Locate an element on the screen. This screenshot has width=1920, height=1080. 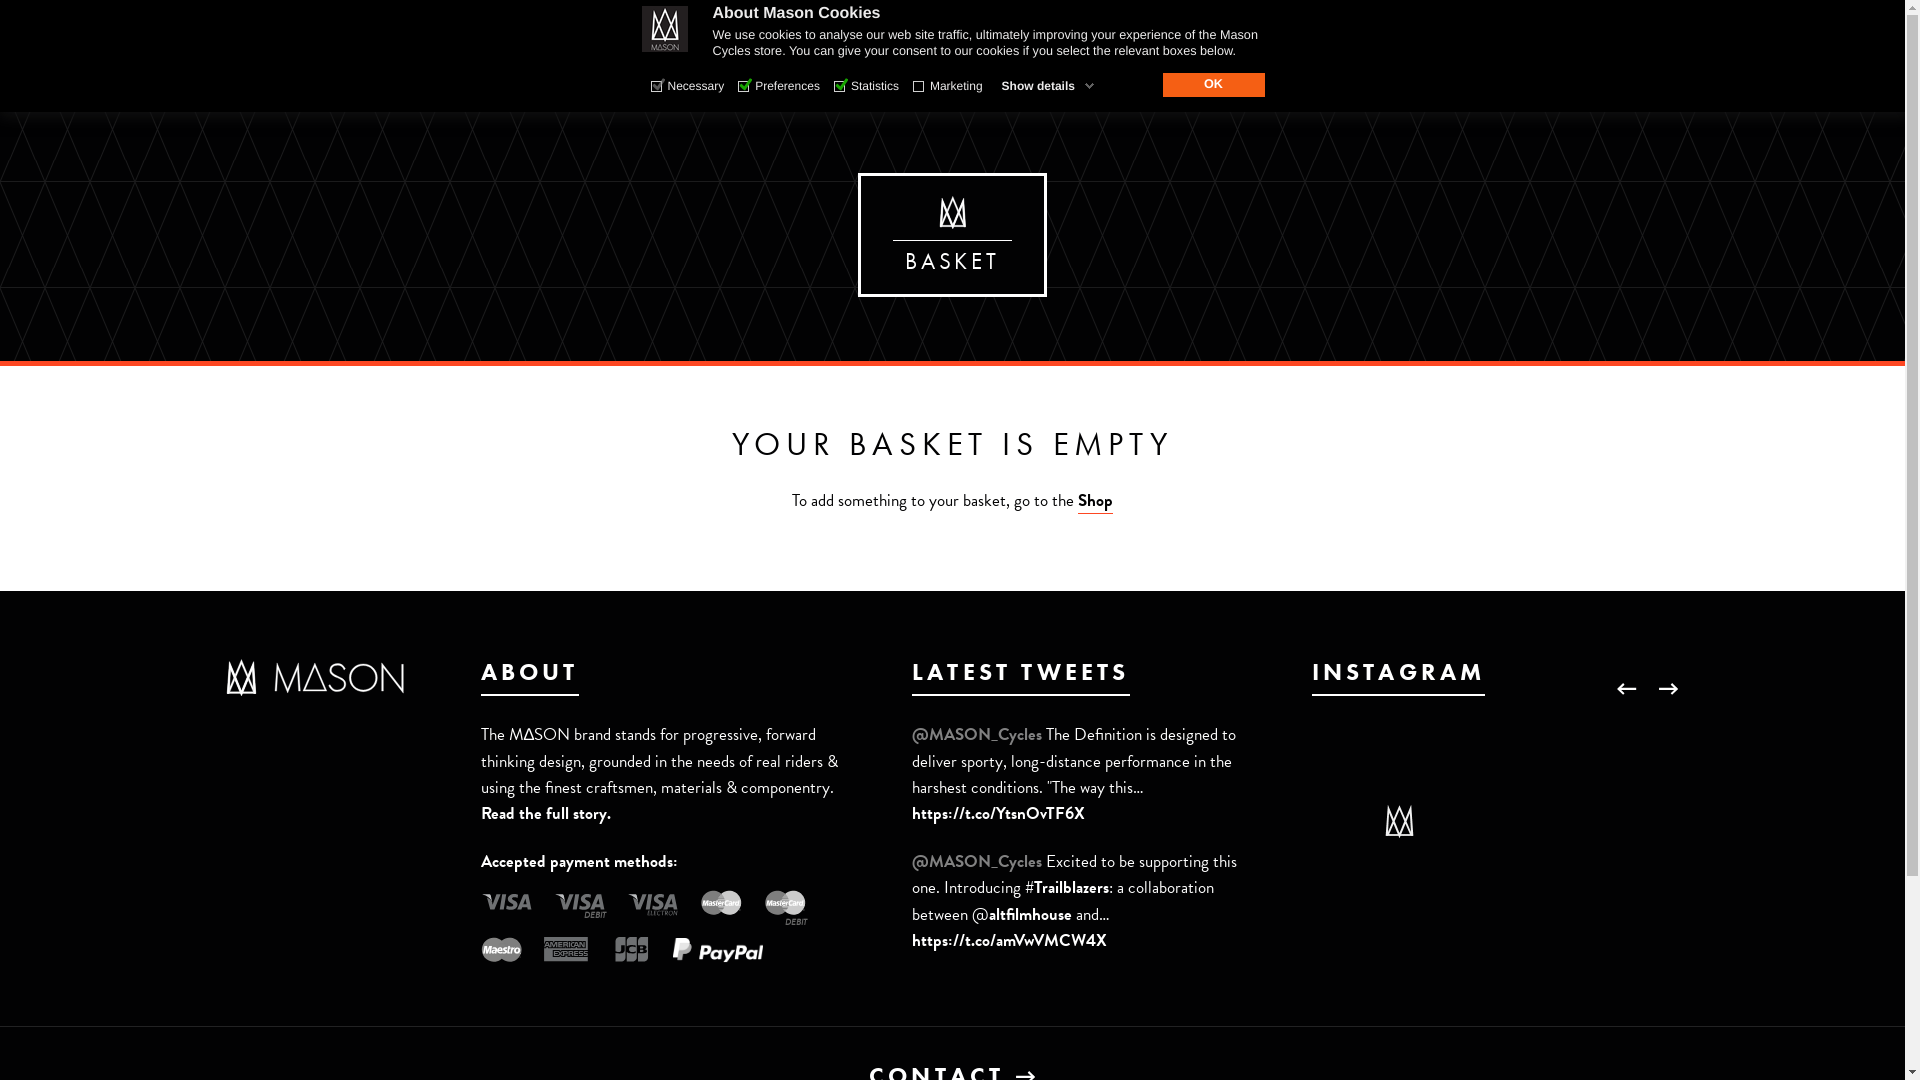
BASKET is located at coordinates (1436, 74).